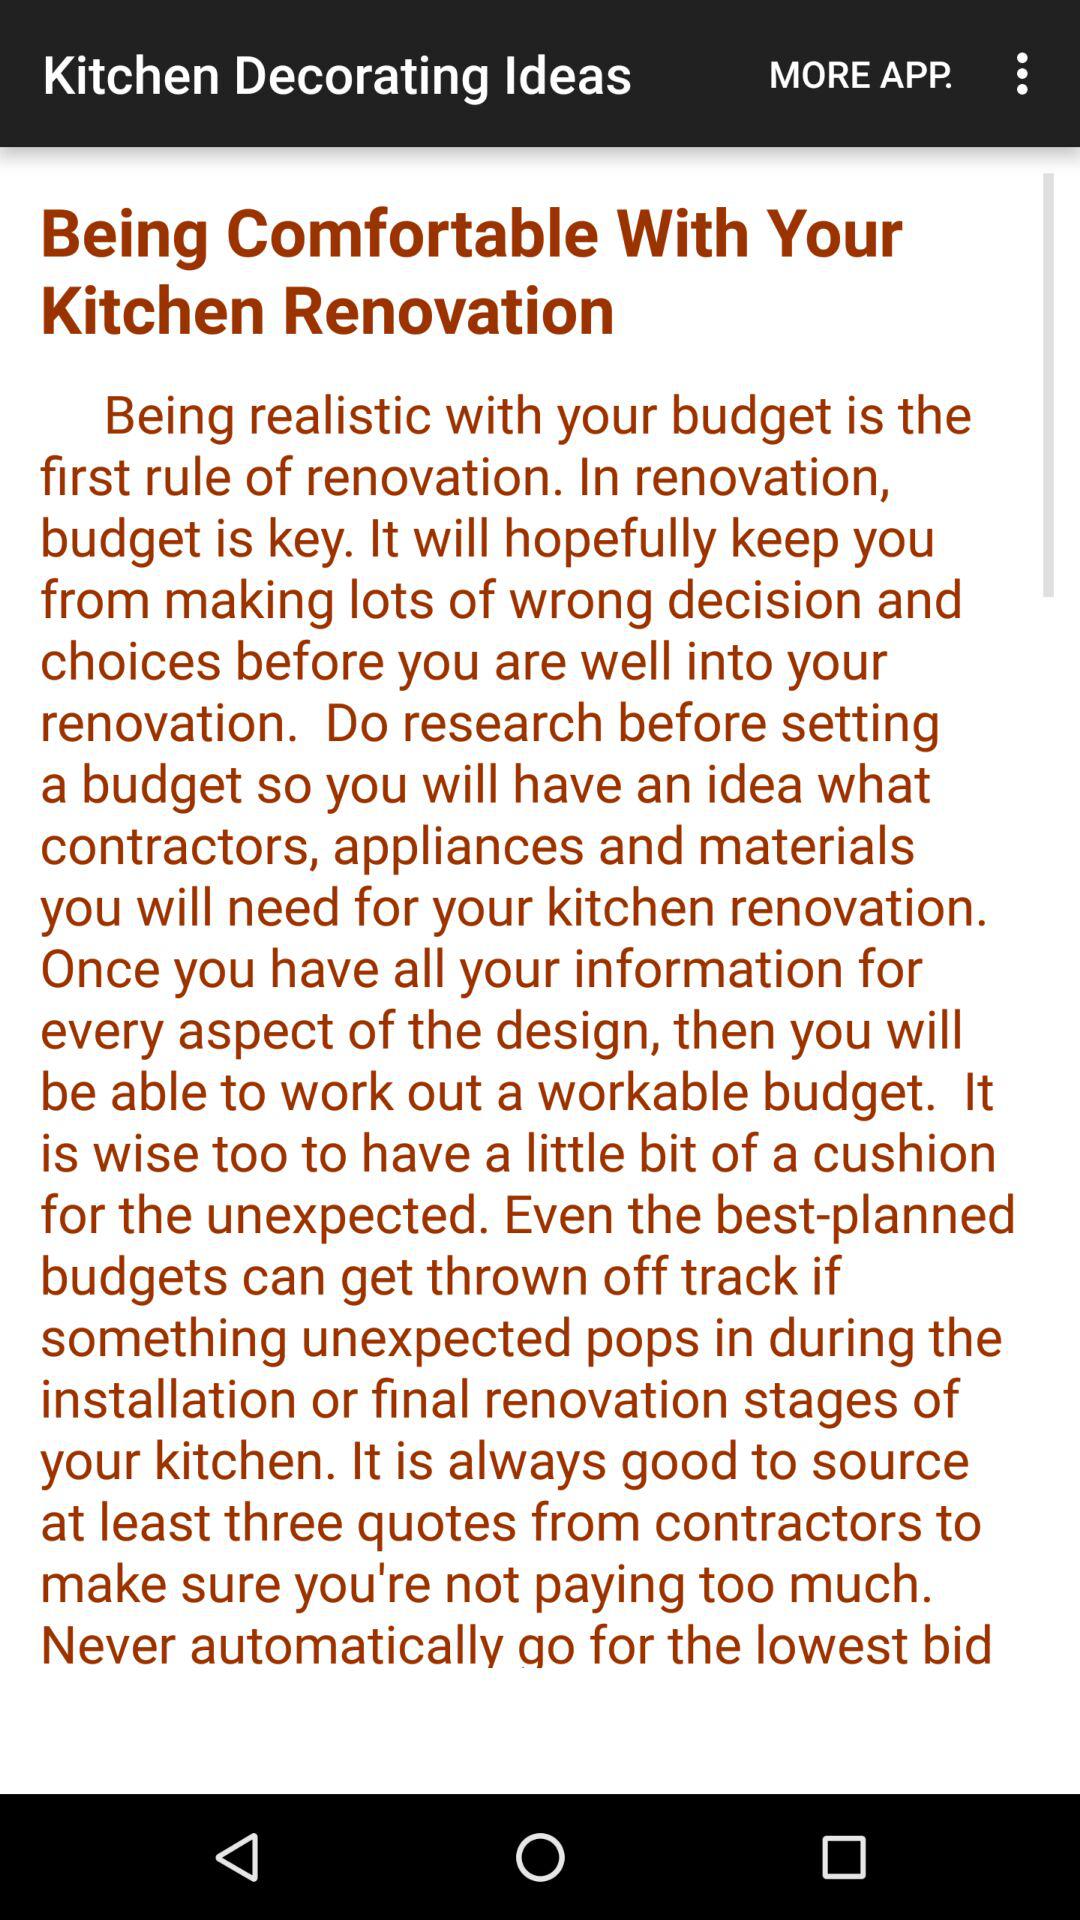 Image resolution: width=1080 pixels, height=1920 pixels. Describe the element at coordinates (1028, 73) in the screenshot. I see `turn on icon above being comfortable with icon` at that location.